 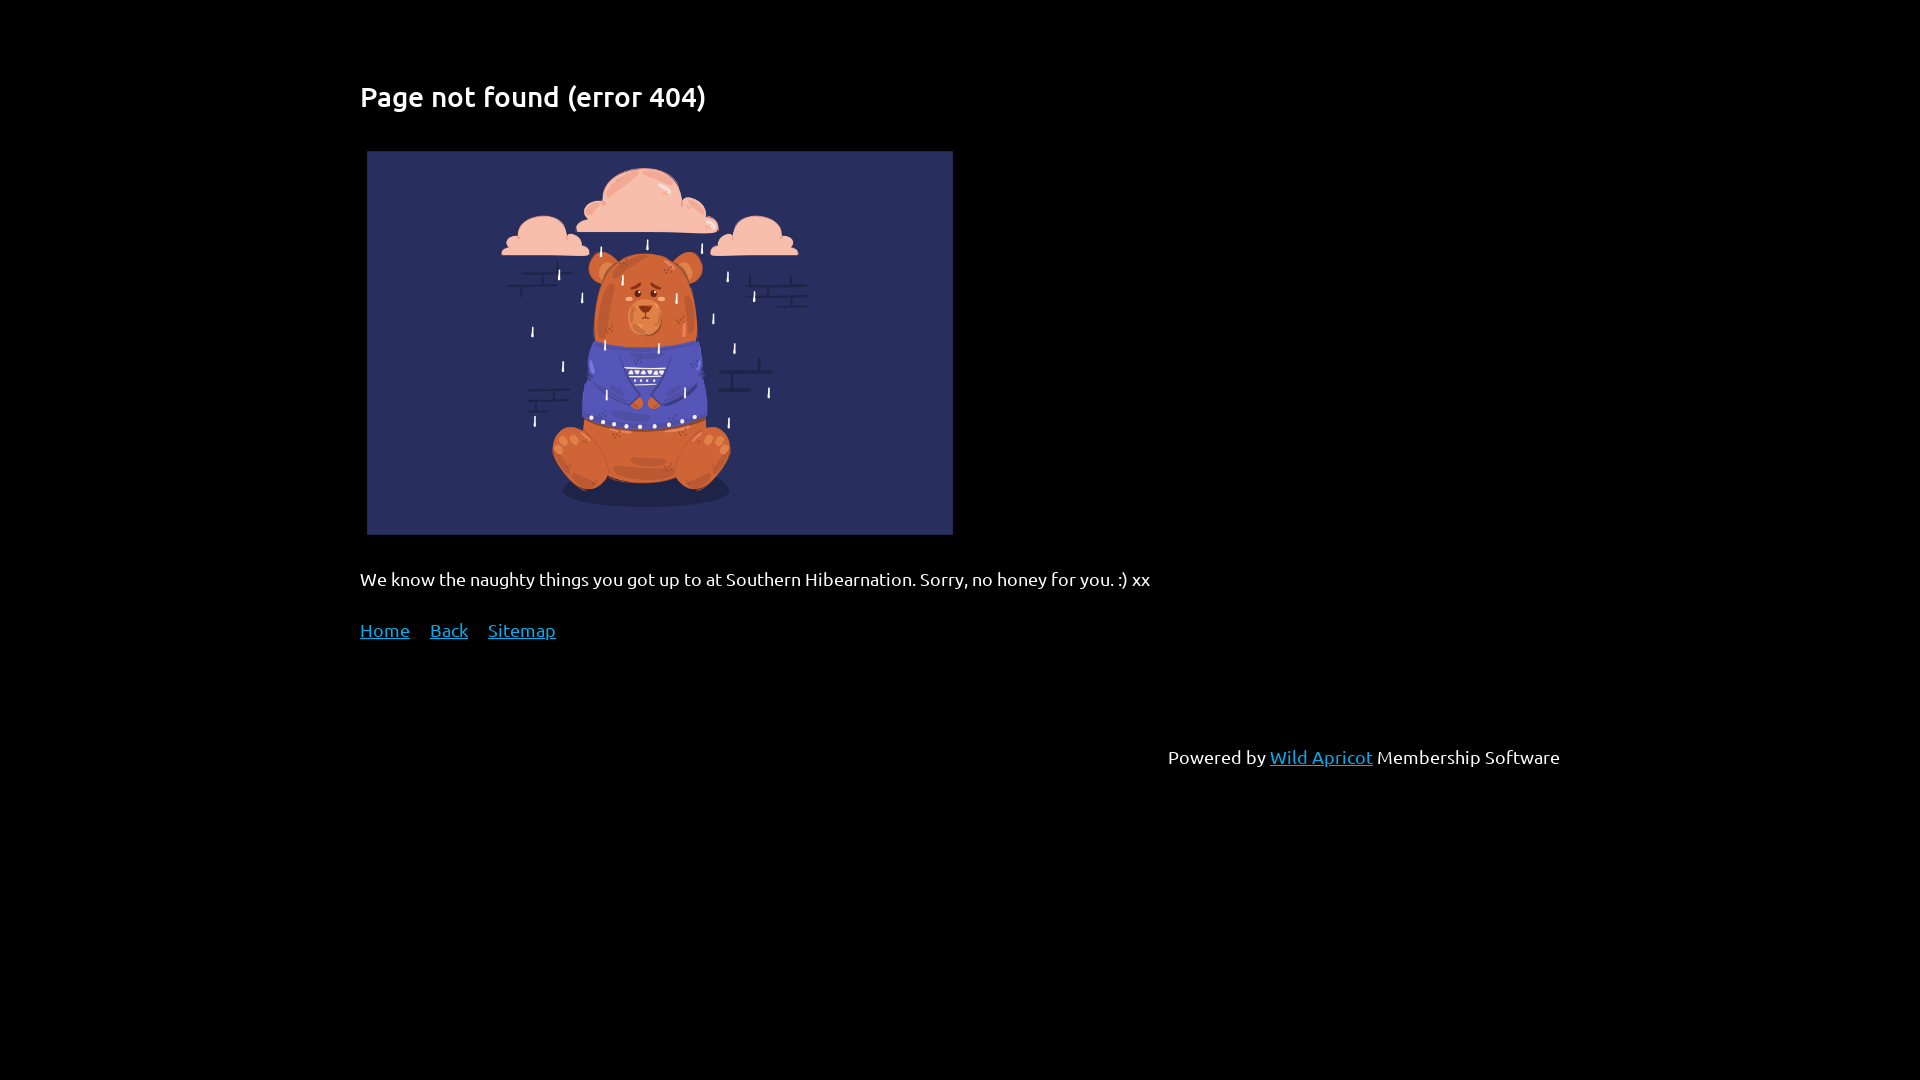 What do you see at coordinates (1322, 756) in the screenshot?
I see `Wild Apricot` at bounding box center [1322, 756].